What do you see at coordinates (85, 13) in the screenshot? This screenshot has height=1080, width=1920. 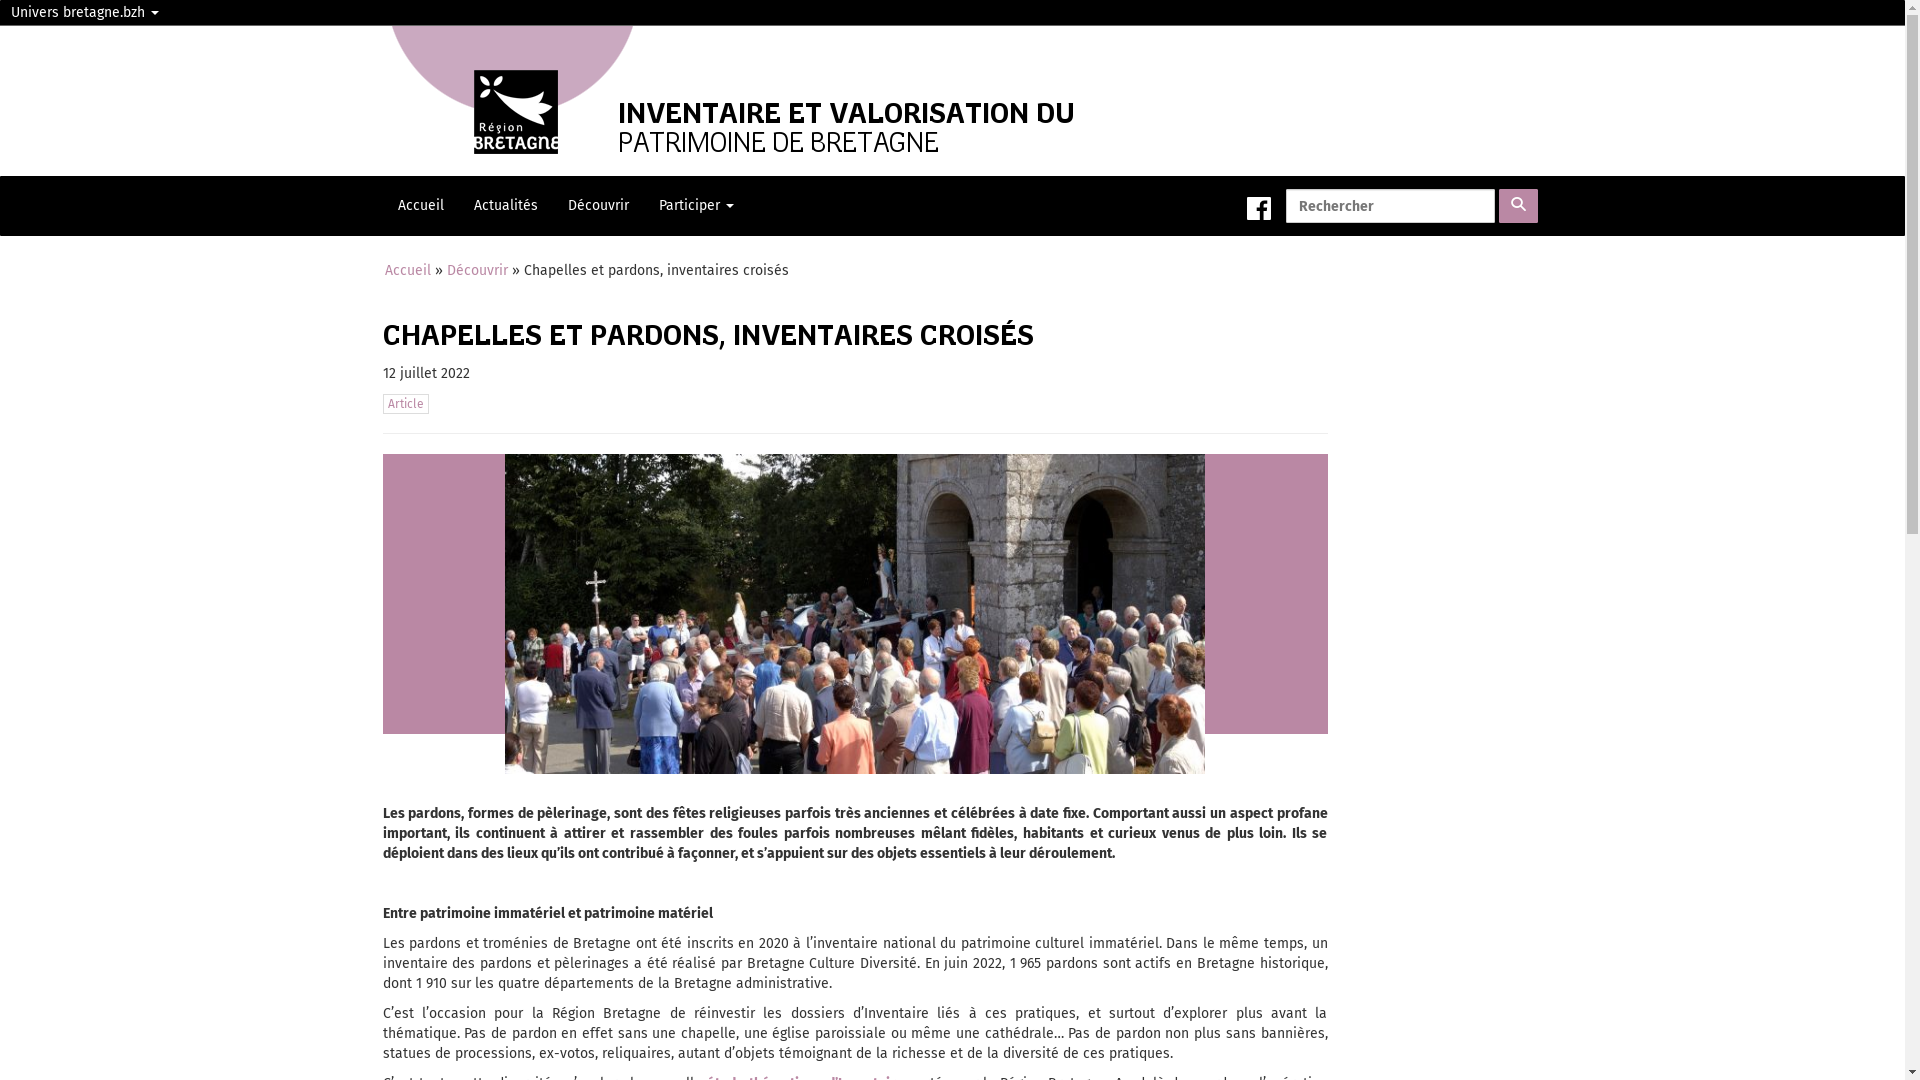 I see `Univers bretagne.bzh` at bounding box center [85, 13].